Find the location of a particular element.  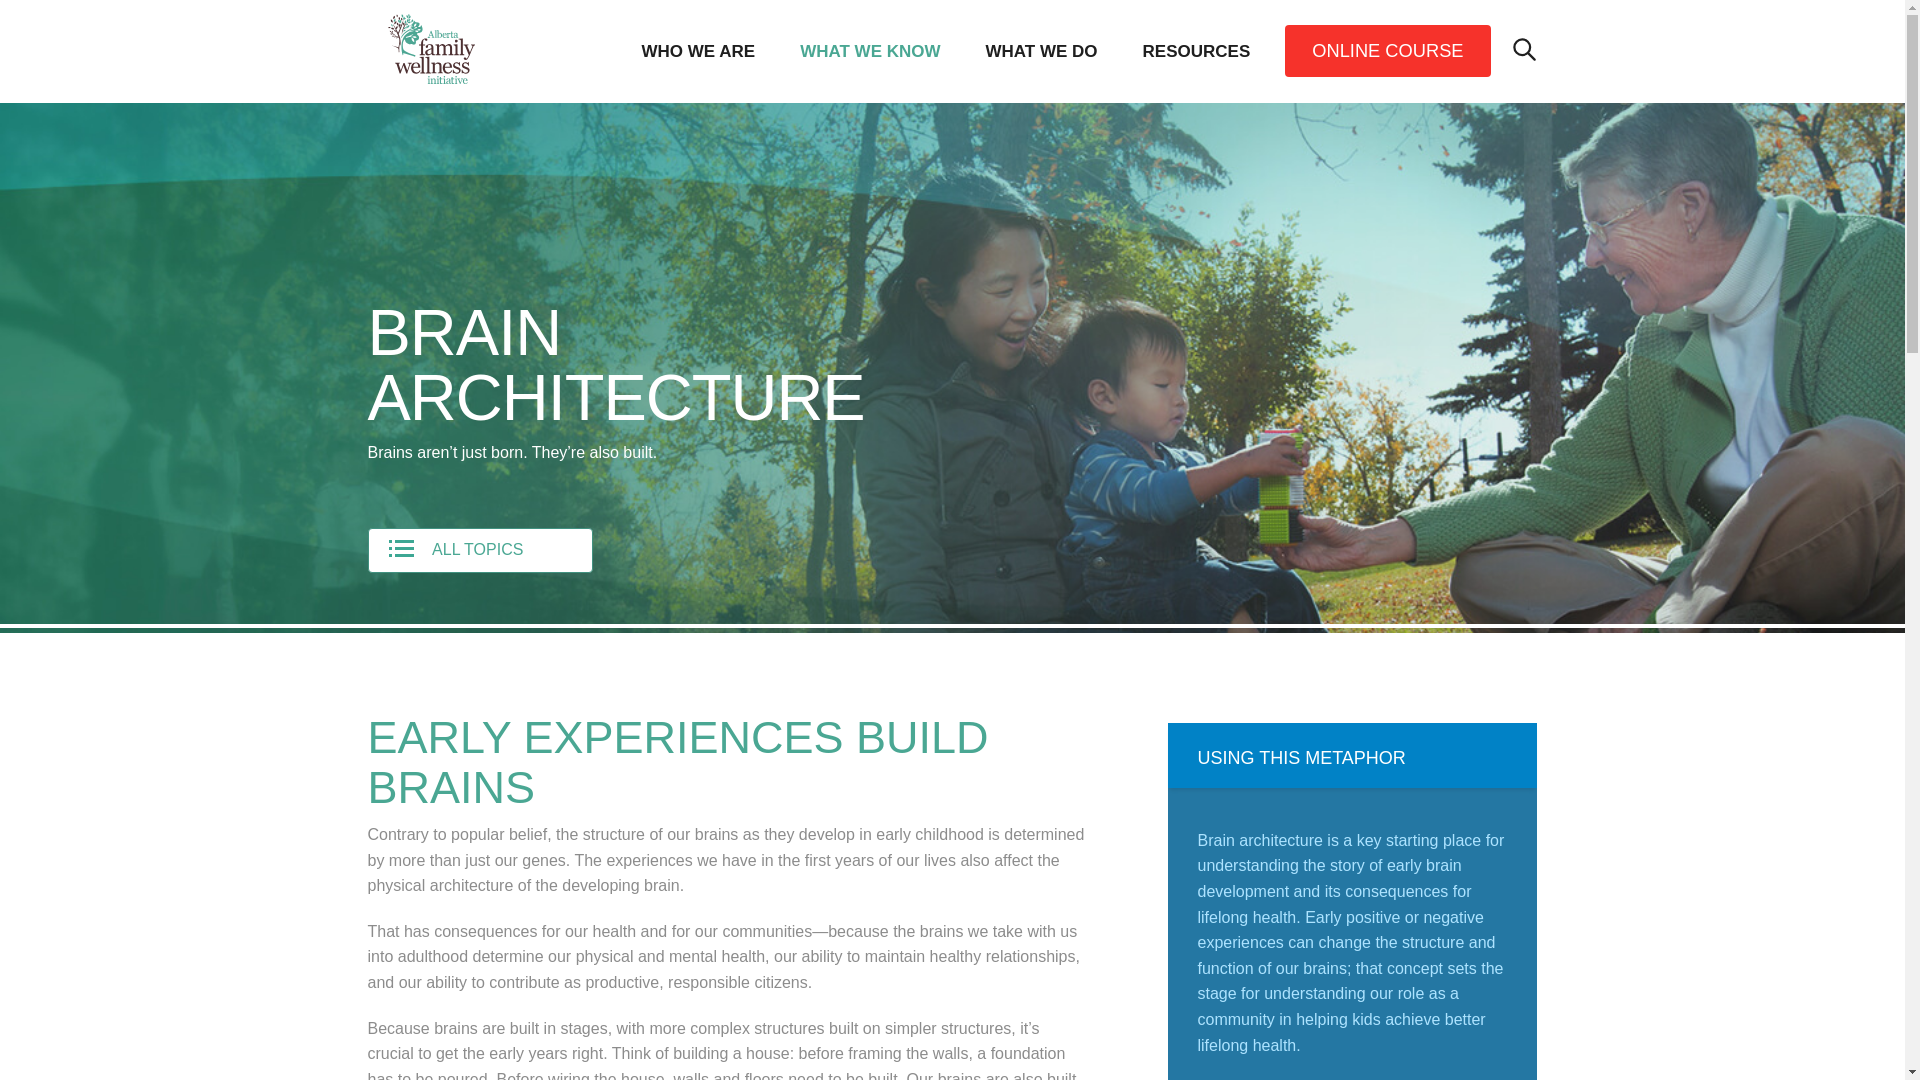

WHAT WE KNOW is located at coordinates (870, 50).